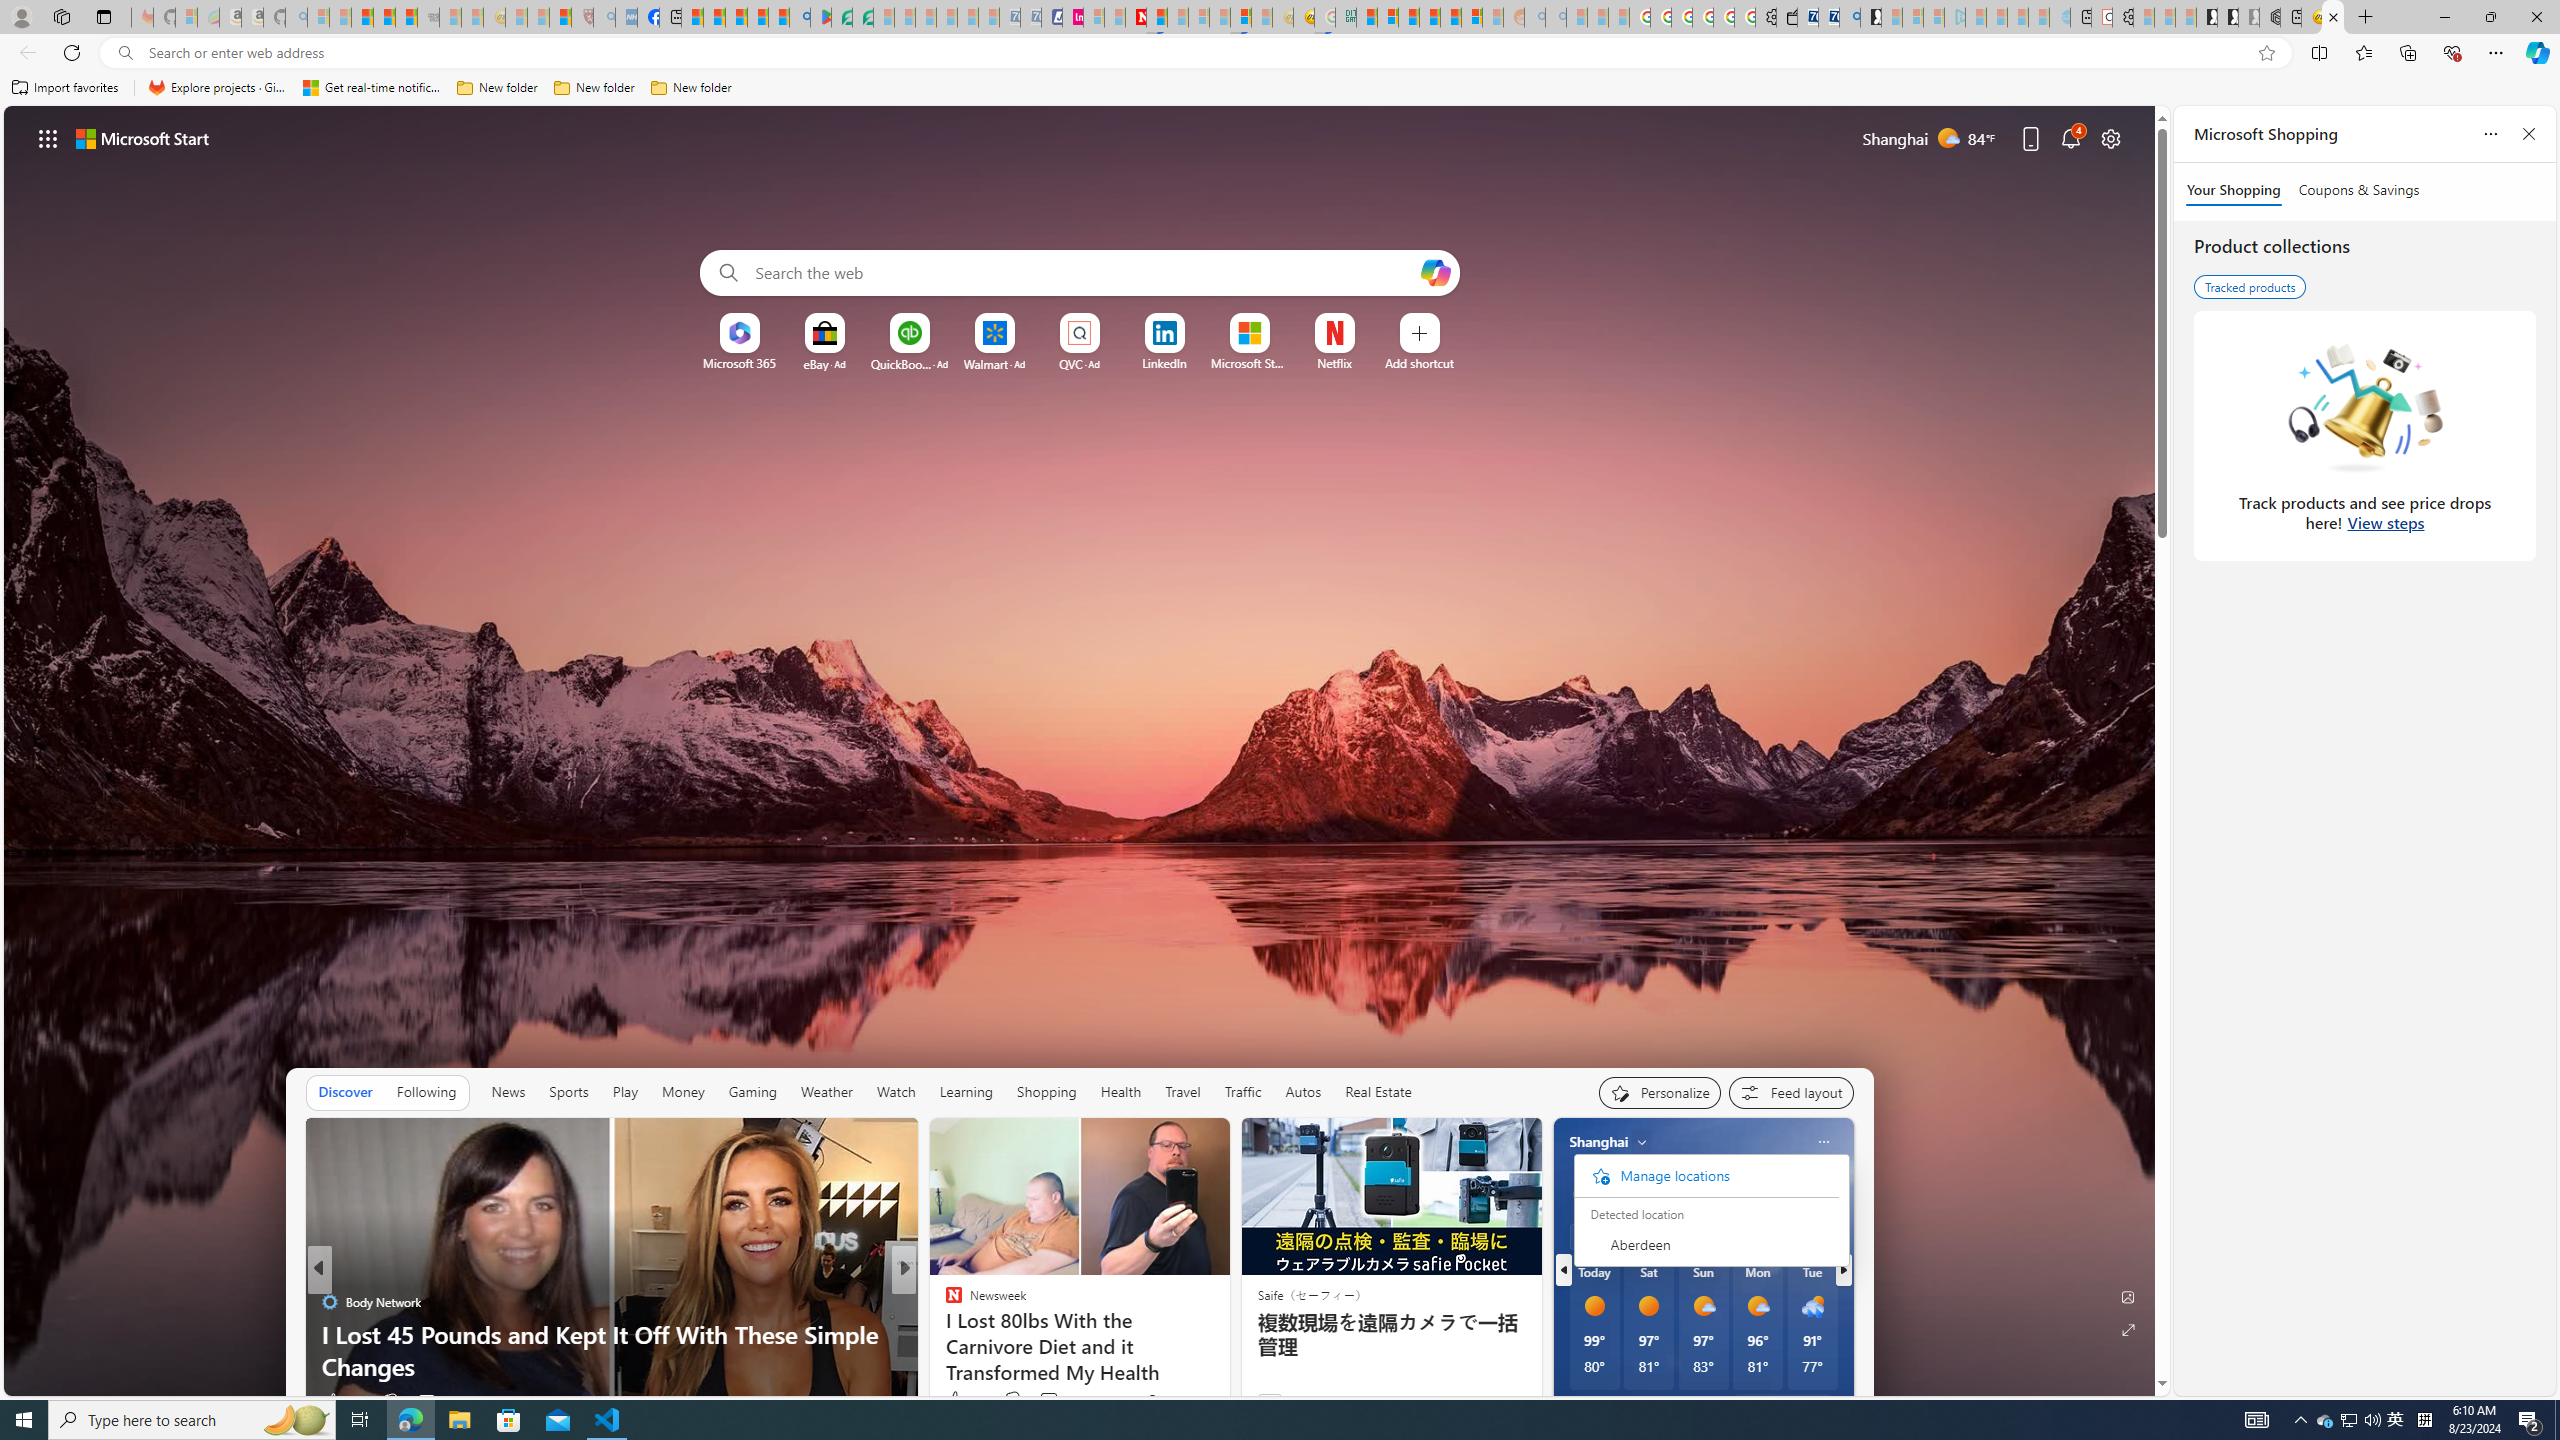 The image size is (2560, 1440). I want to click on Combat Siege, so click(428, 17).